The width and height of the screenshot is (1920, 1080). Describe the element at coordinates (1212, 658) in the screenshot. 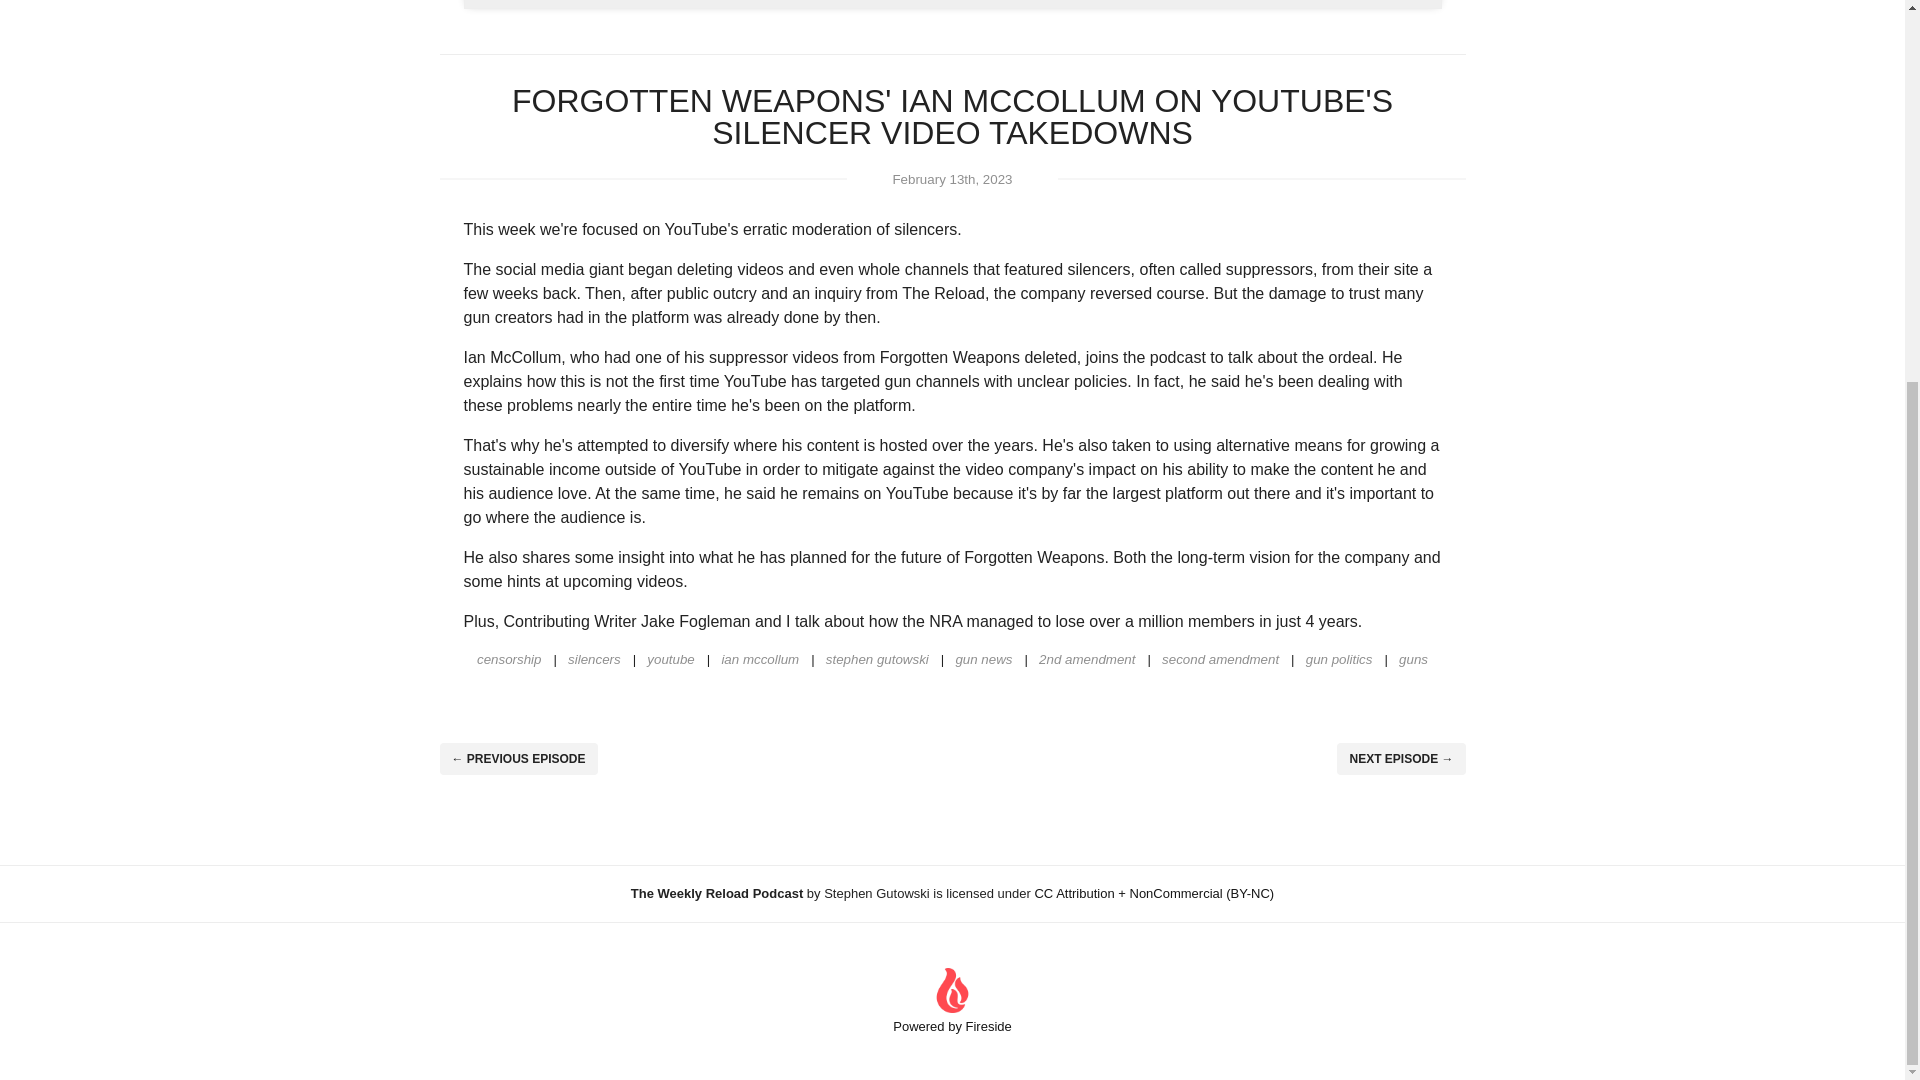

I see `second amendment` at that location.